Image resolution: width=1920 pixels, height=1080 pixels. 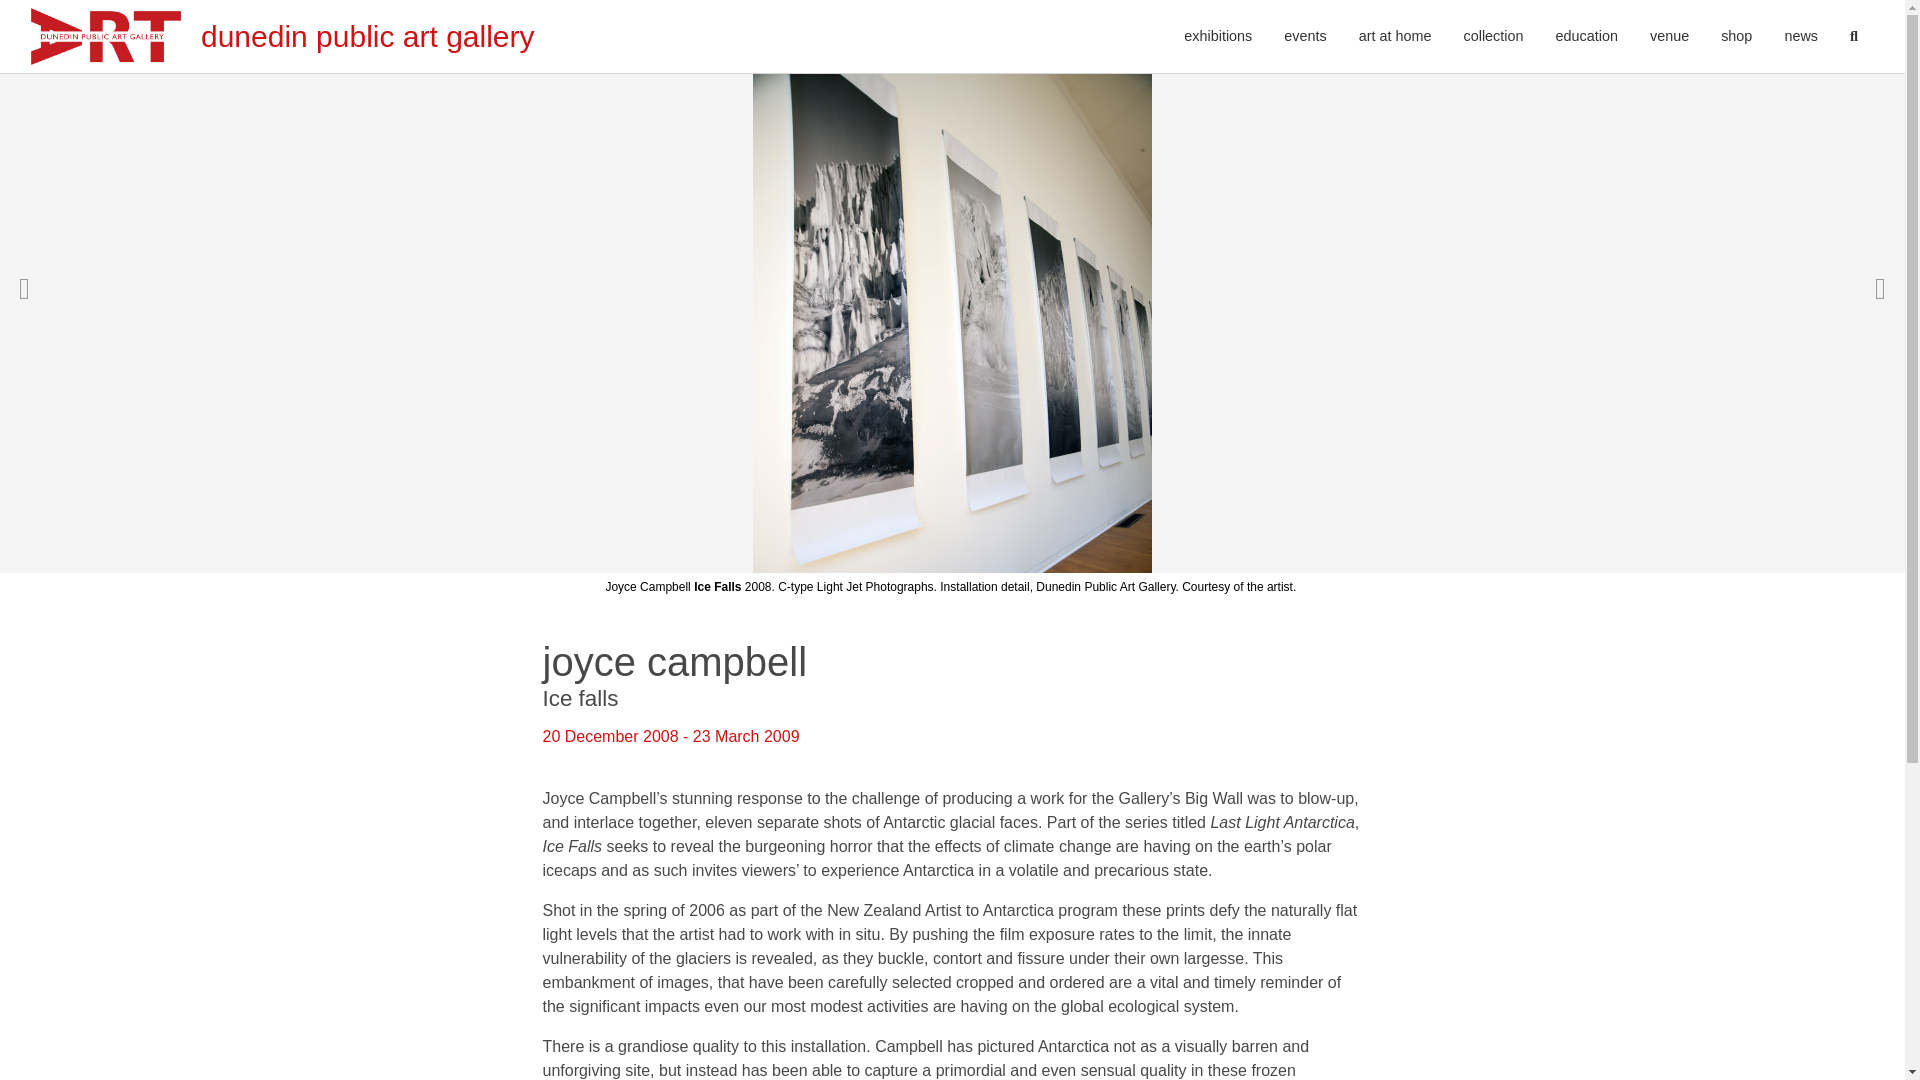 What do you see at coordinates (1493, 37) in the screenshot?
I see `collection` at bounding box center [1493, 37].